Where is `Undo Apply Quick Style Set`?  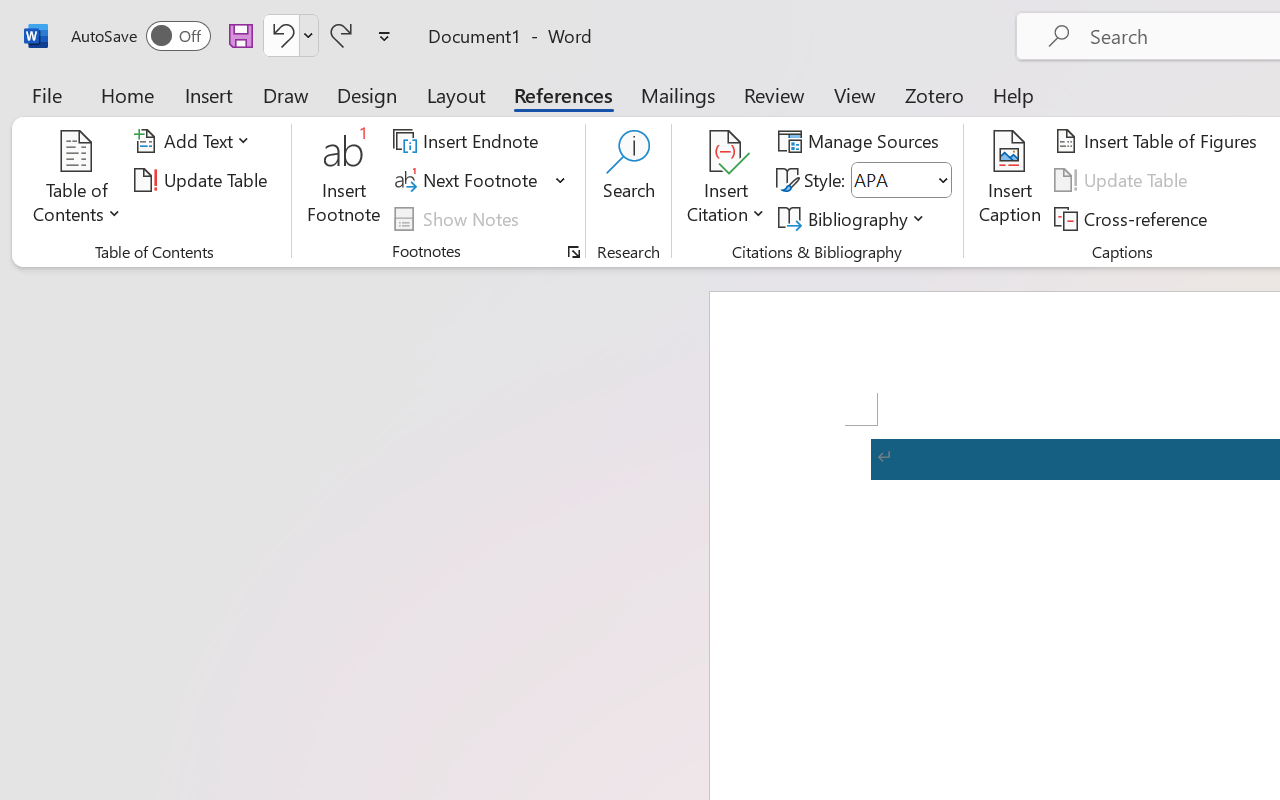 Undo Apply Quick Style Set is located at coordinates (290, 35).